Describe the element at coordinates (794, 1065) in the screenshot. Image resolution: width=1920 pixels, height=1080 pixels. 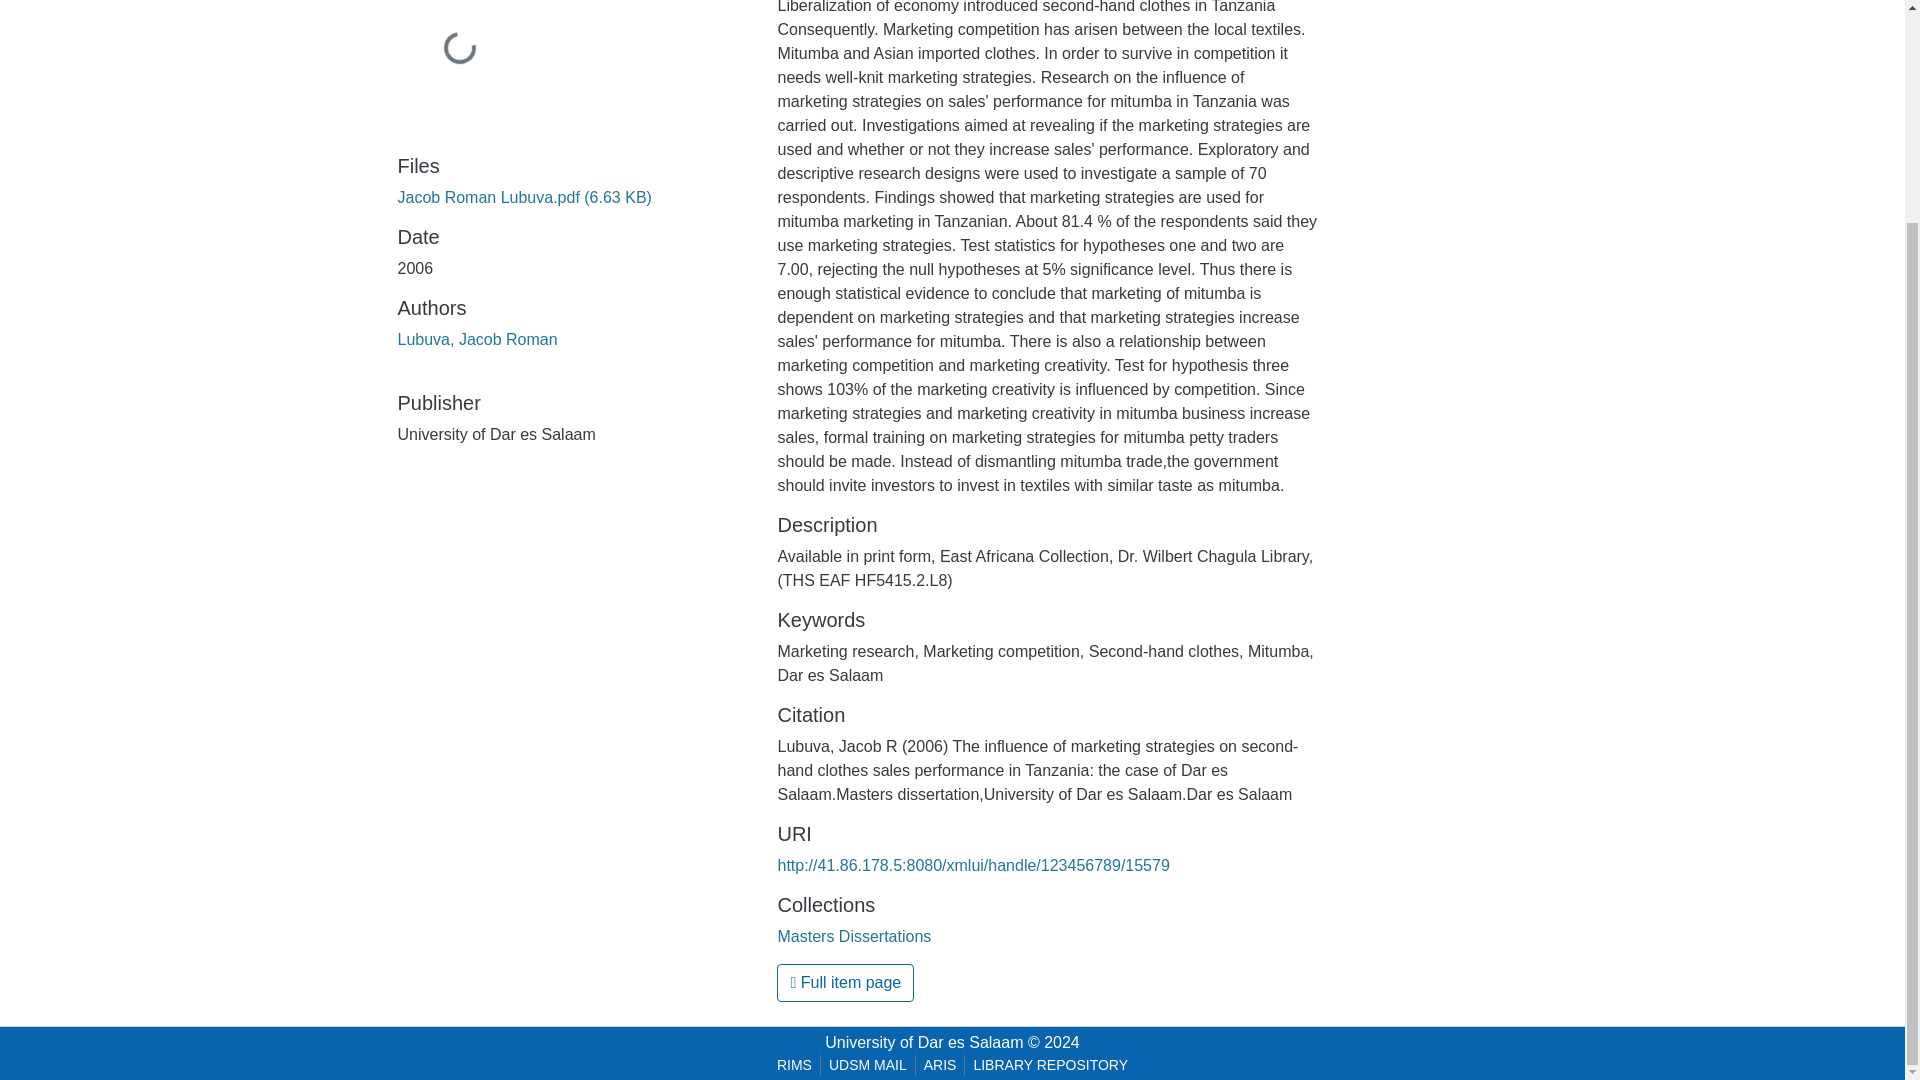
I see `RIMS` at that location.